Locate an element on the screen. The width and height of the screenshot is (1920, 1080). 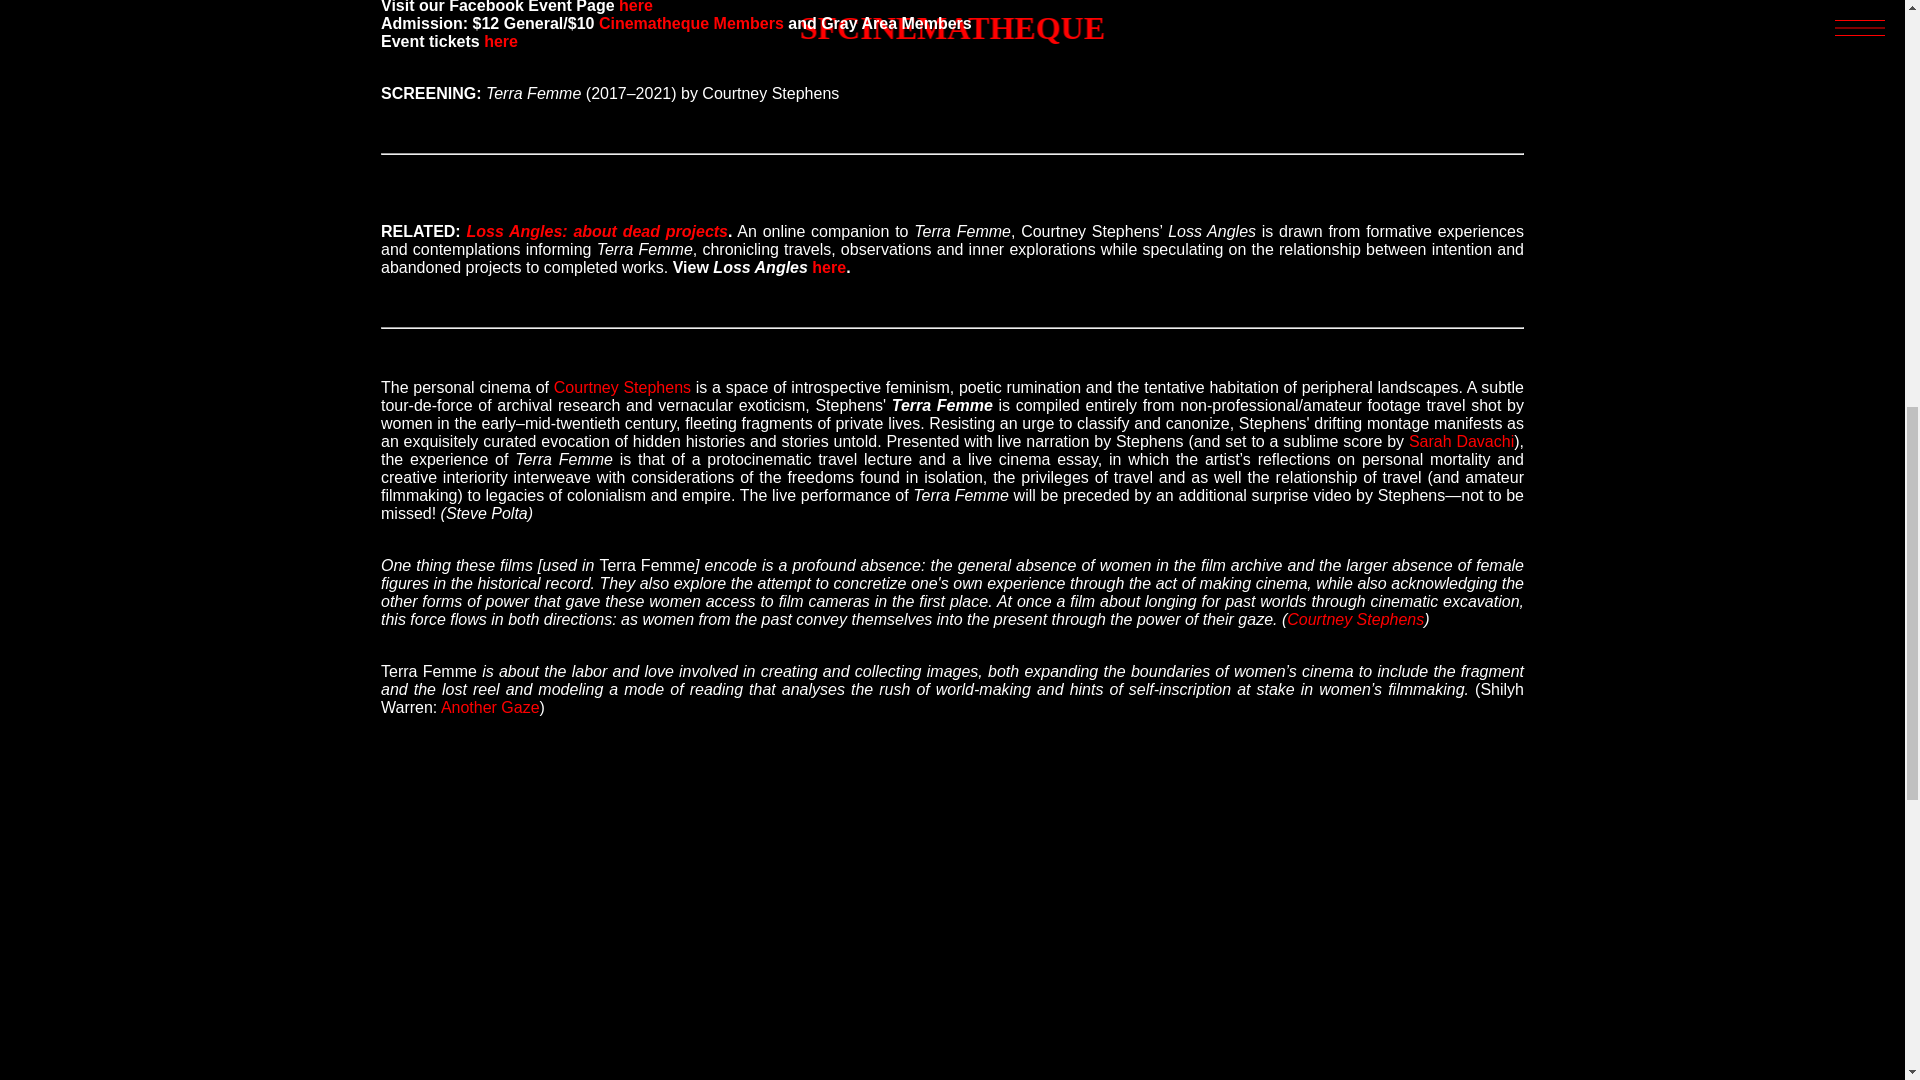
Courtney Stephens is located at coordinates (1355, 619).